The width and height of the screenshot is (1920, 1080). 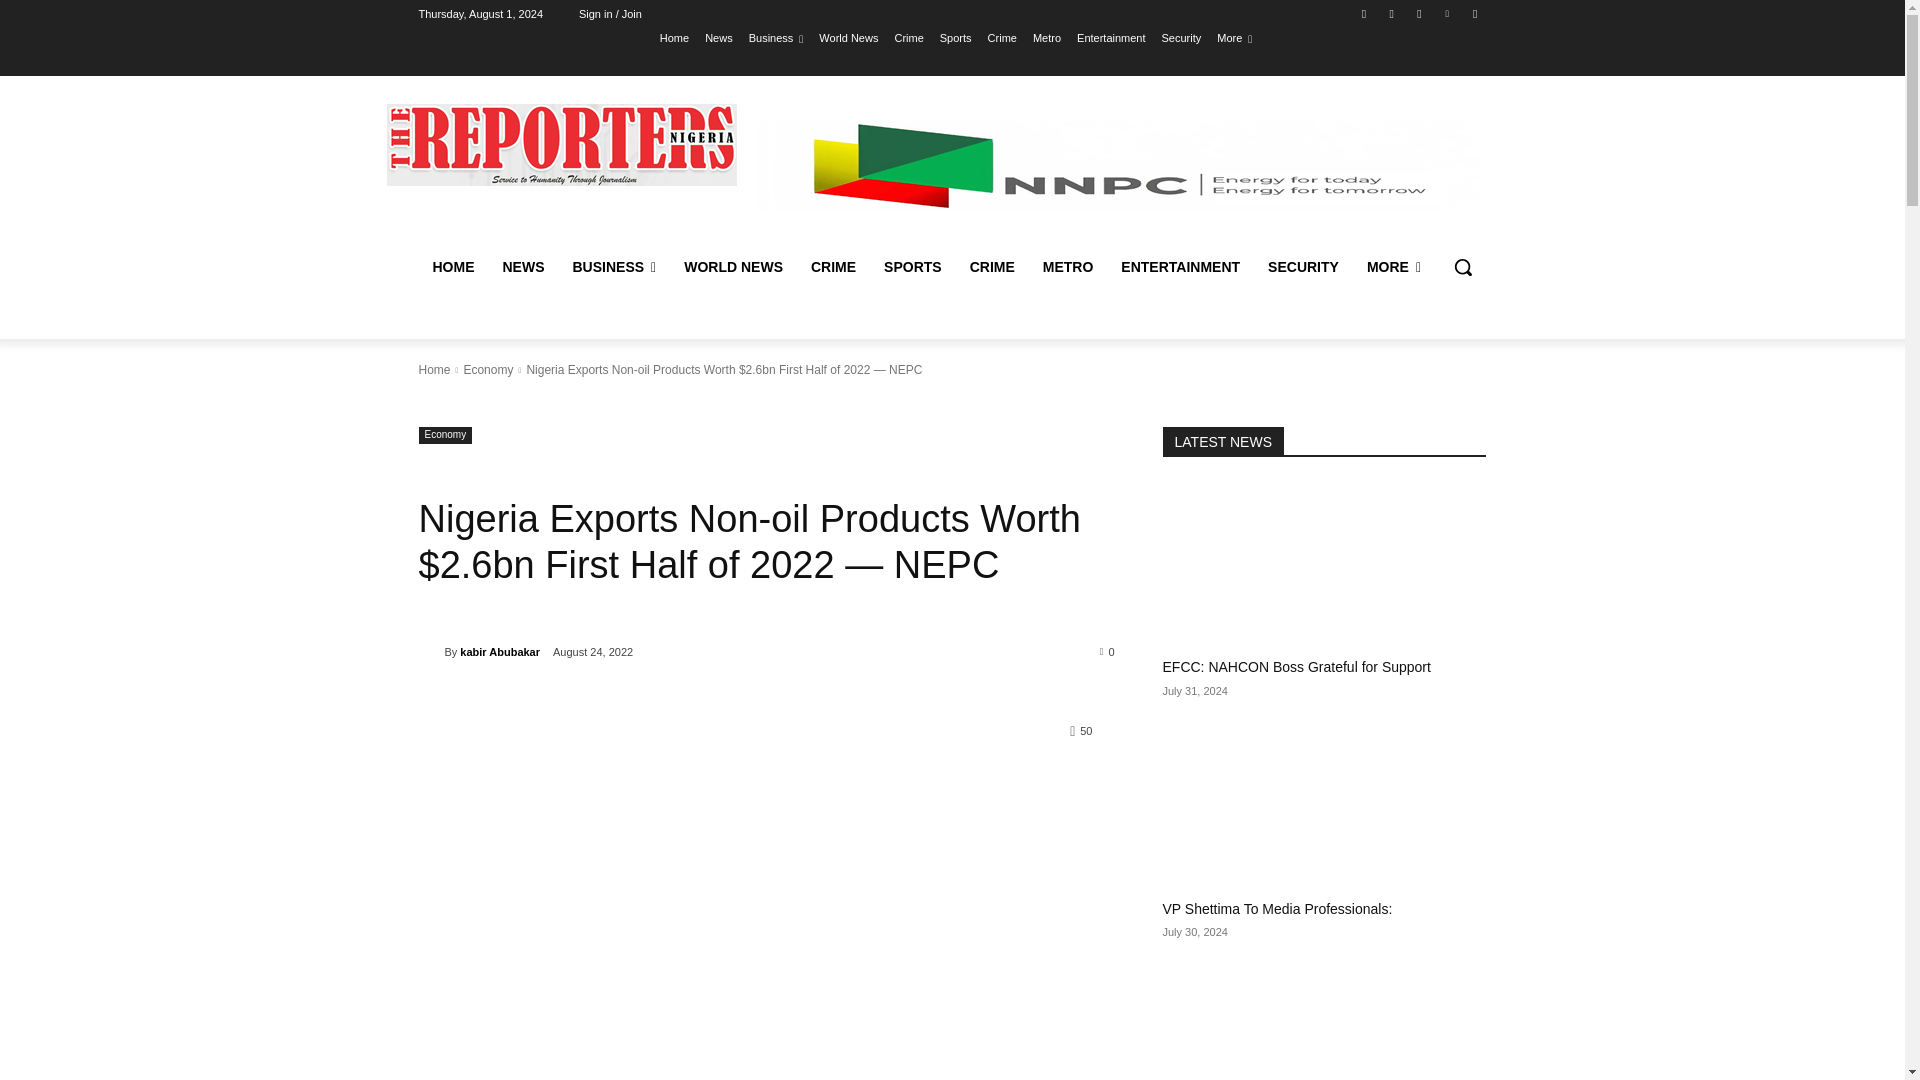 What do you see at coordinates (848, 37) in the screenshot?
I see `World News` at bounding box center [848, 37].